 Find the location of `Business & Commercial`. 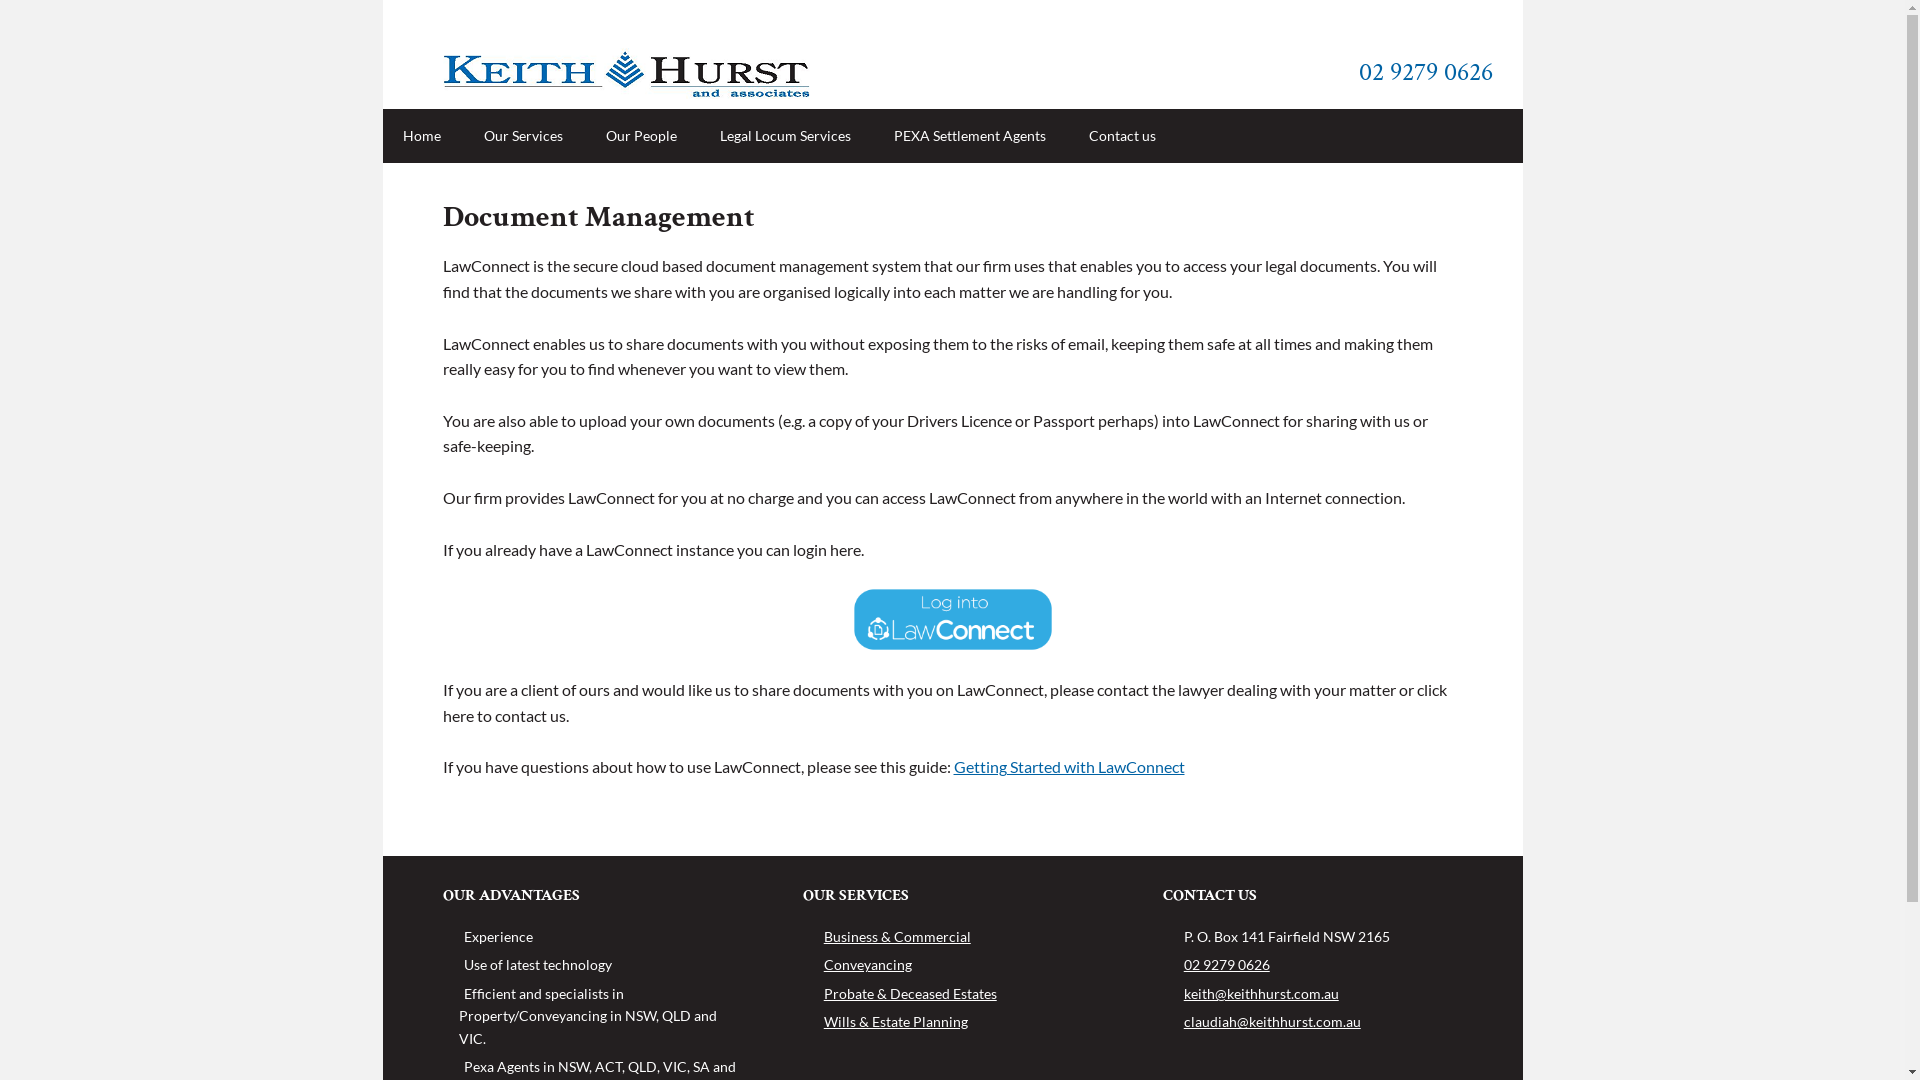

Business & Commercial is located at coordinates (895, 936).